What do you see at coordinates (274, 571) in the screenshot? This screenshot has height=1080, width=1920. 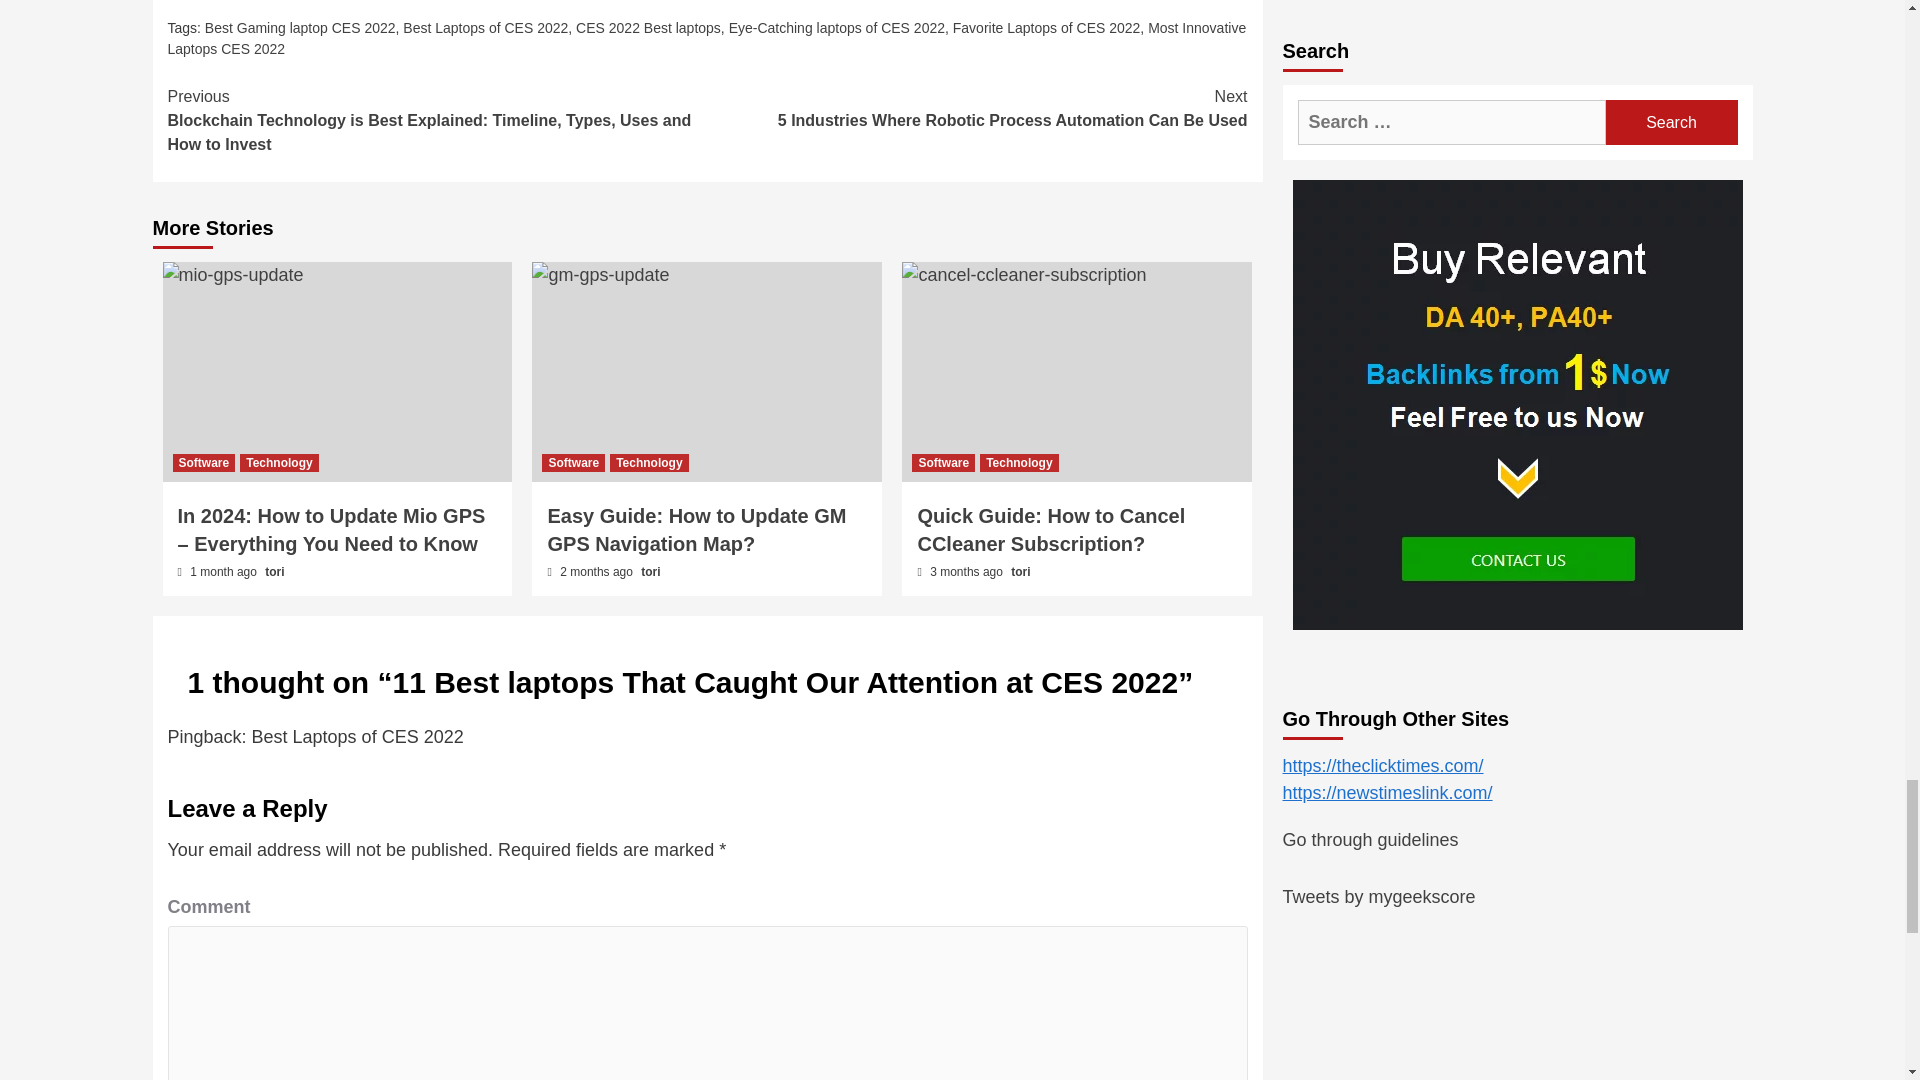 I see `tori` at bounding box center [274, 571].